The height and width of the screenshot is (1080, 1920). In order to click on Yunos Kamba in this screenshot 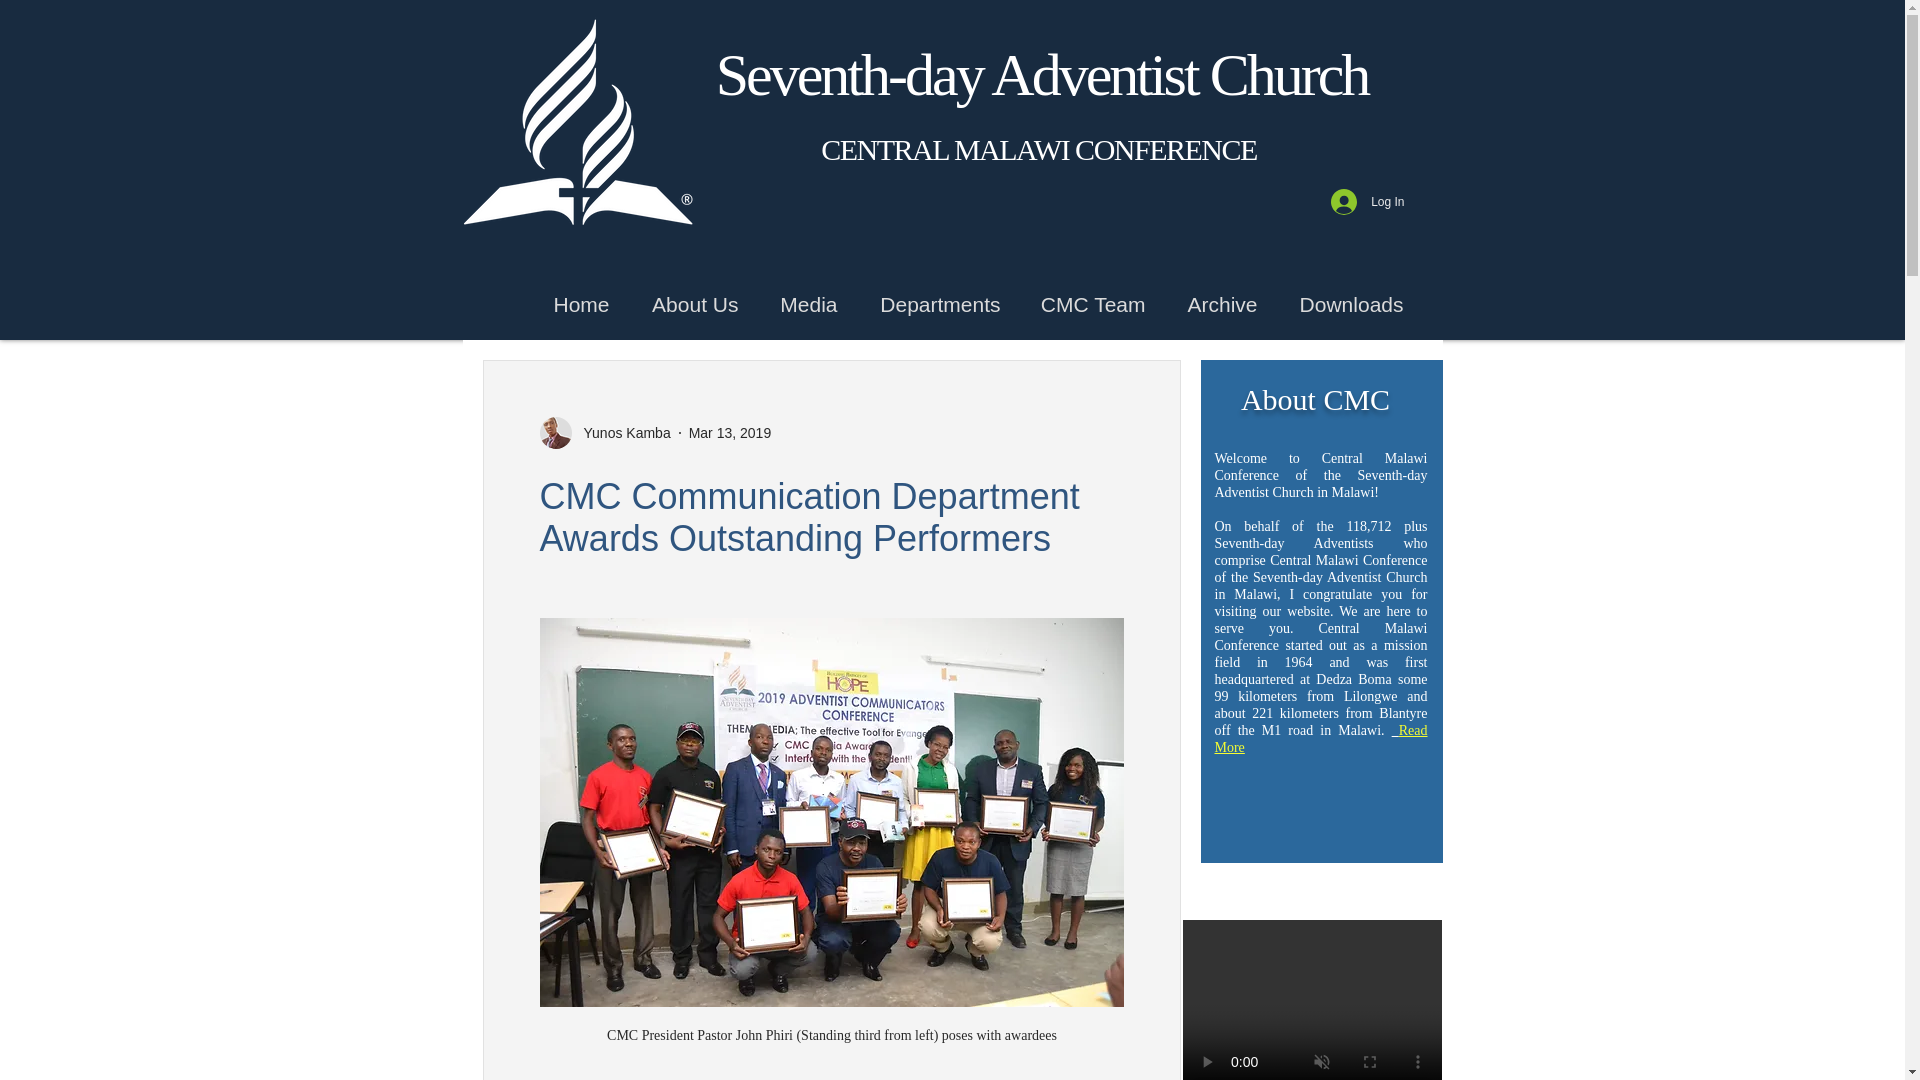, I will do `click(604, 432)`.